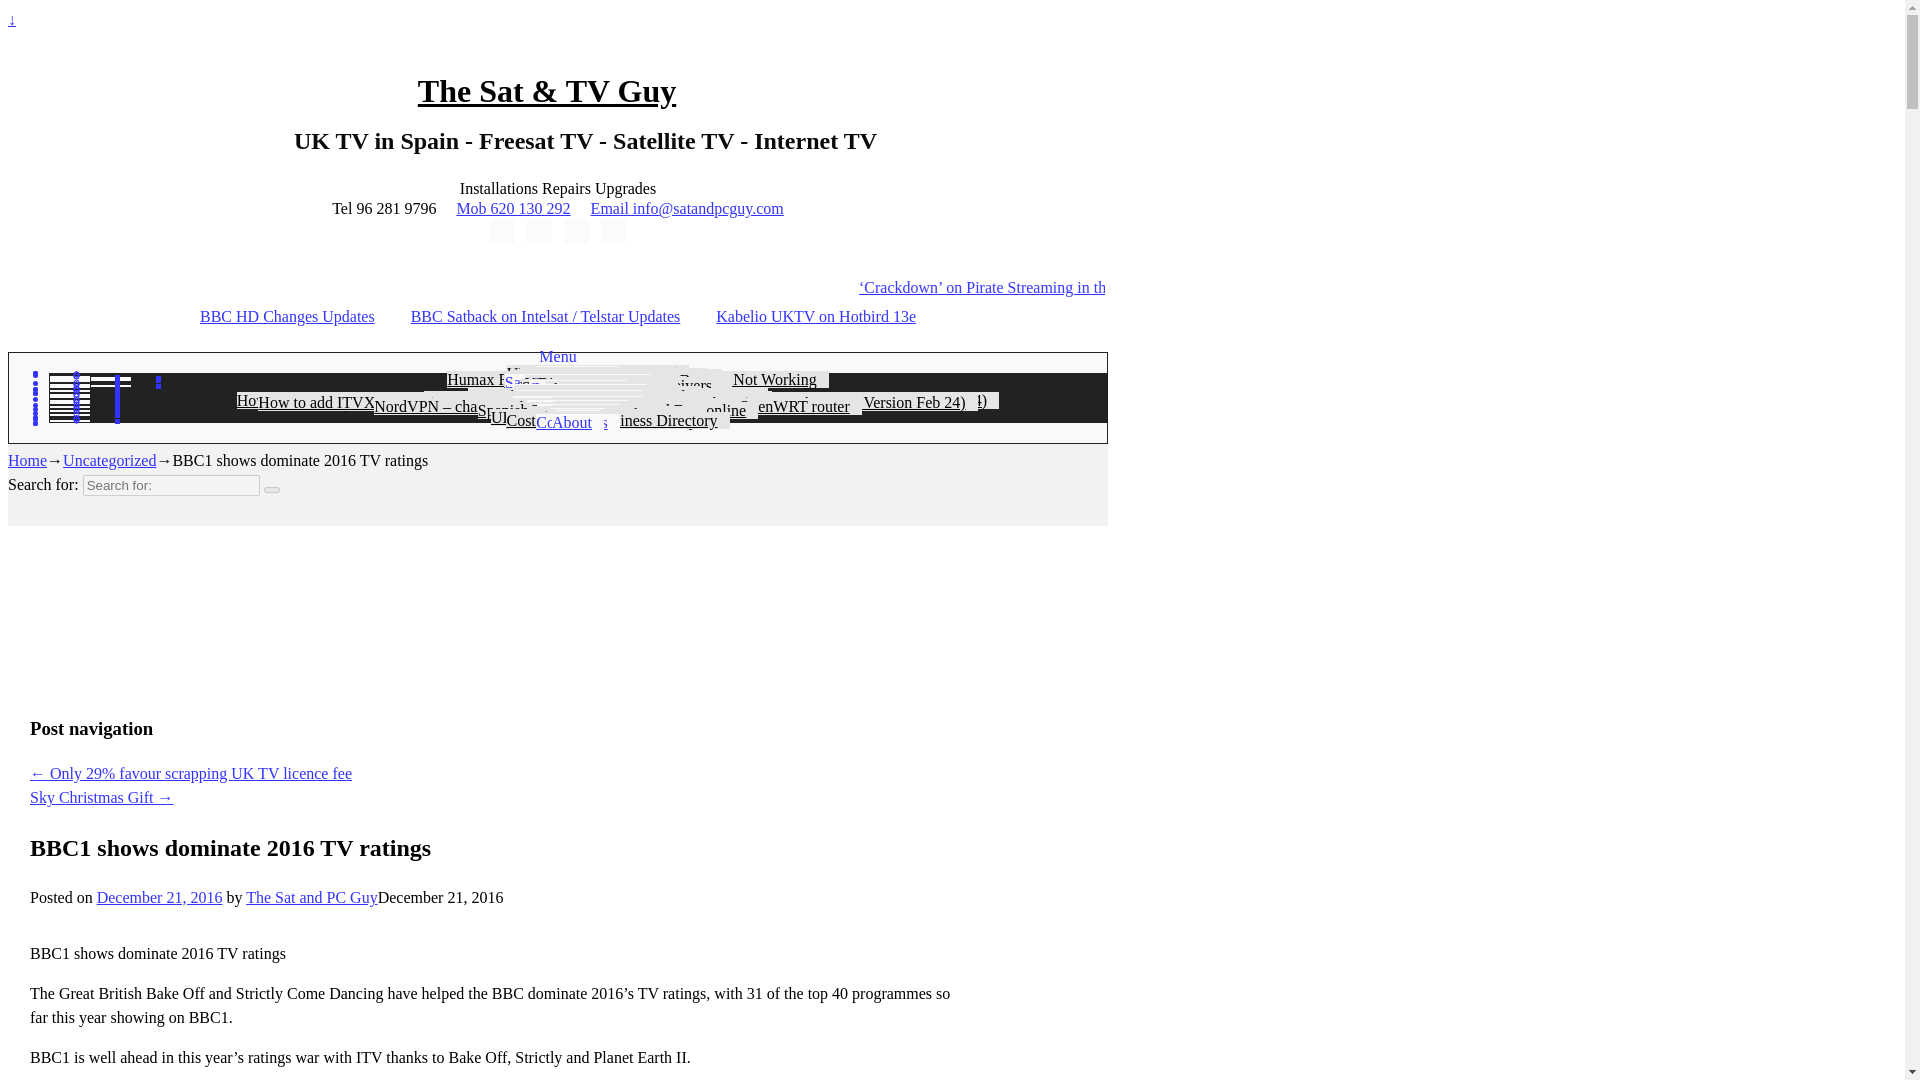  What do you see at coordinates (598, 383) in the screenshot?
I see `UK TV Satellites` at bounding box center [598, 383].